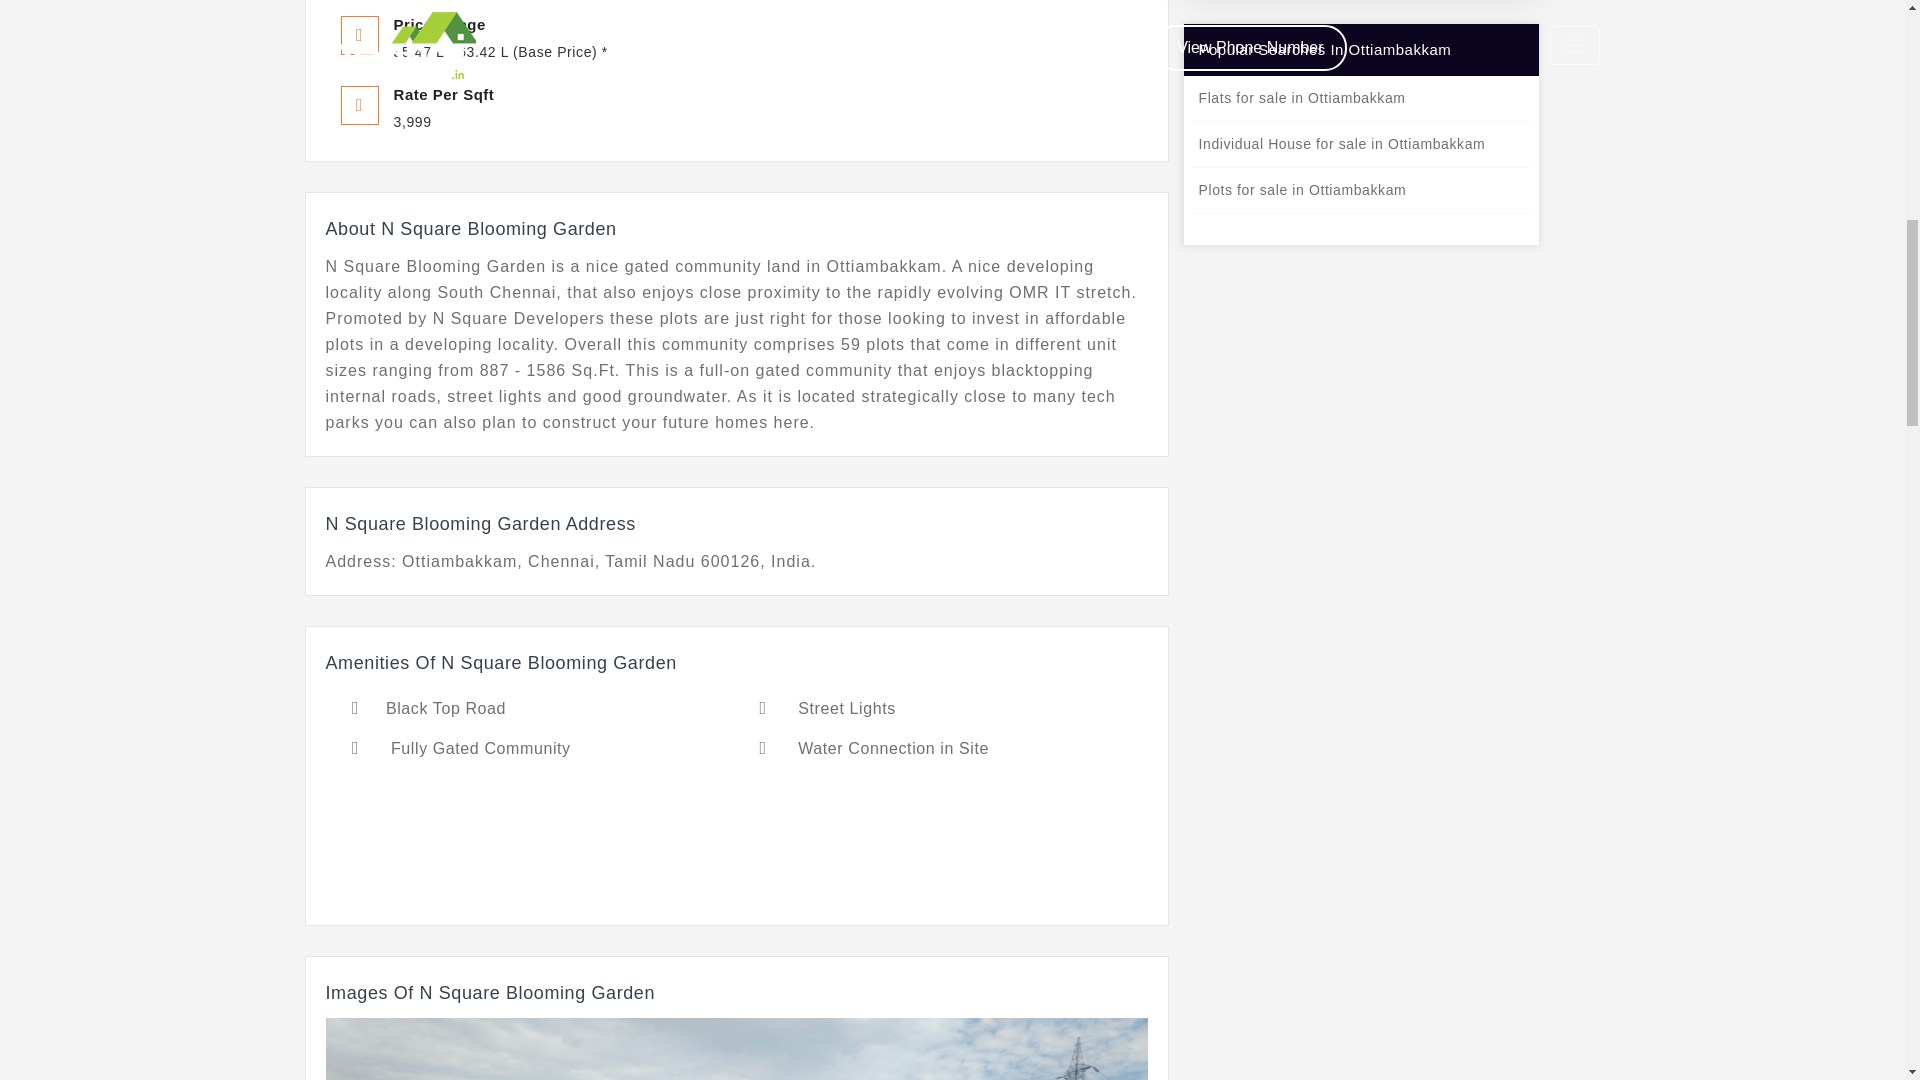 The height and width of the screenshot is (1080, 1920). What do you see at coordinates (1361, 190) in the screenshot?
I see `Plots for sale in Ottiambakkam` at bounding box center [1361, 190].